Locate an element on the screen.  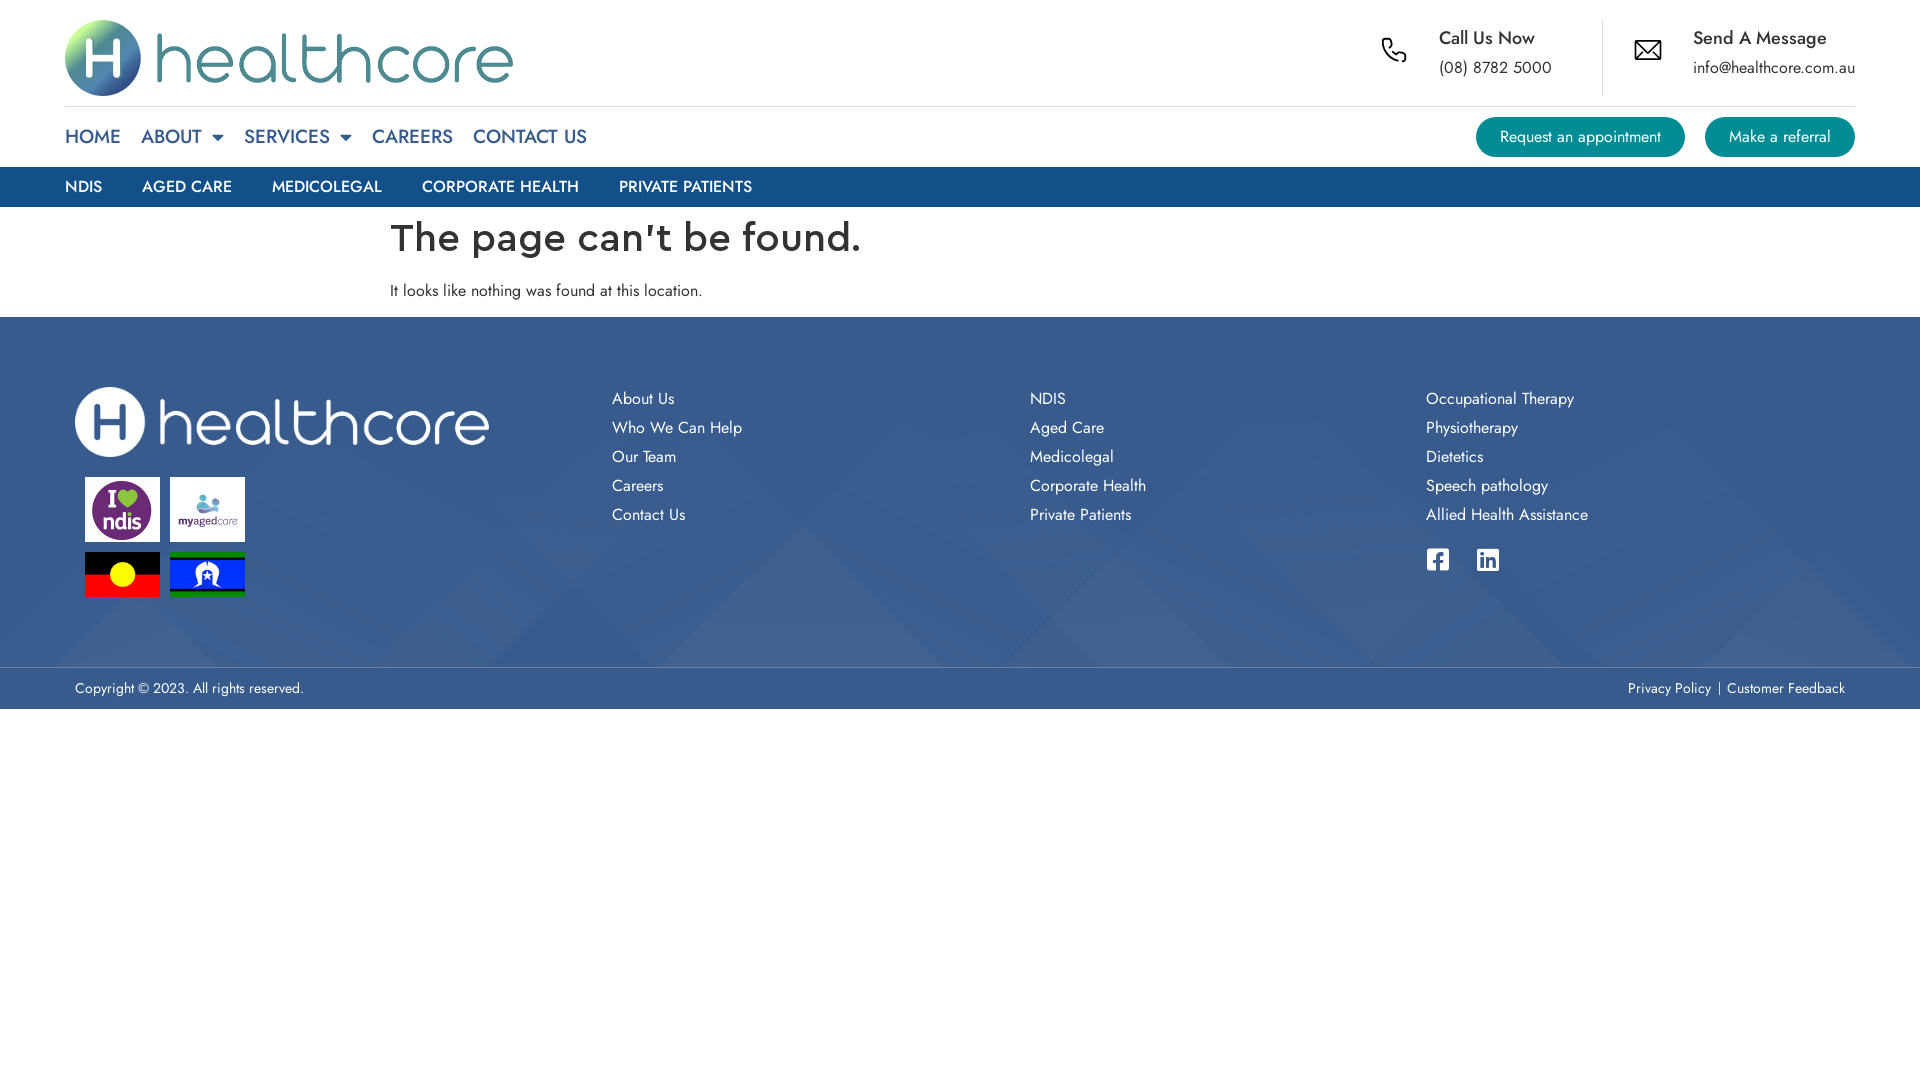
Private Patients is located at coordinates (1080, 515).